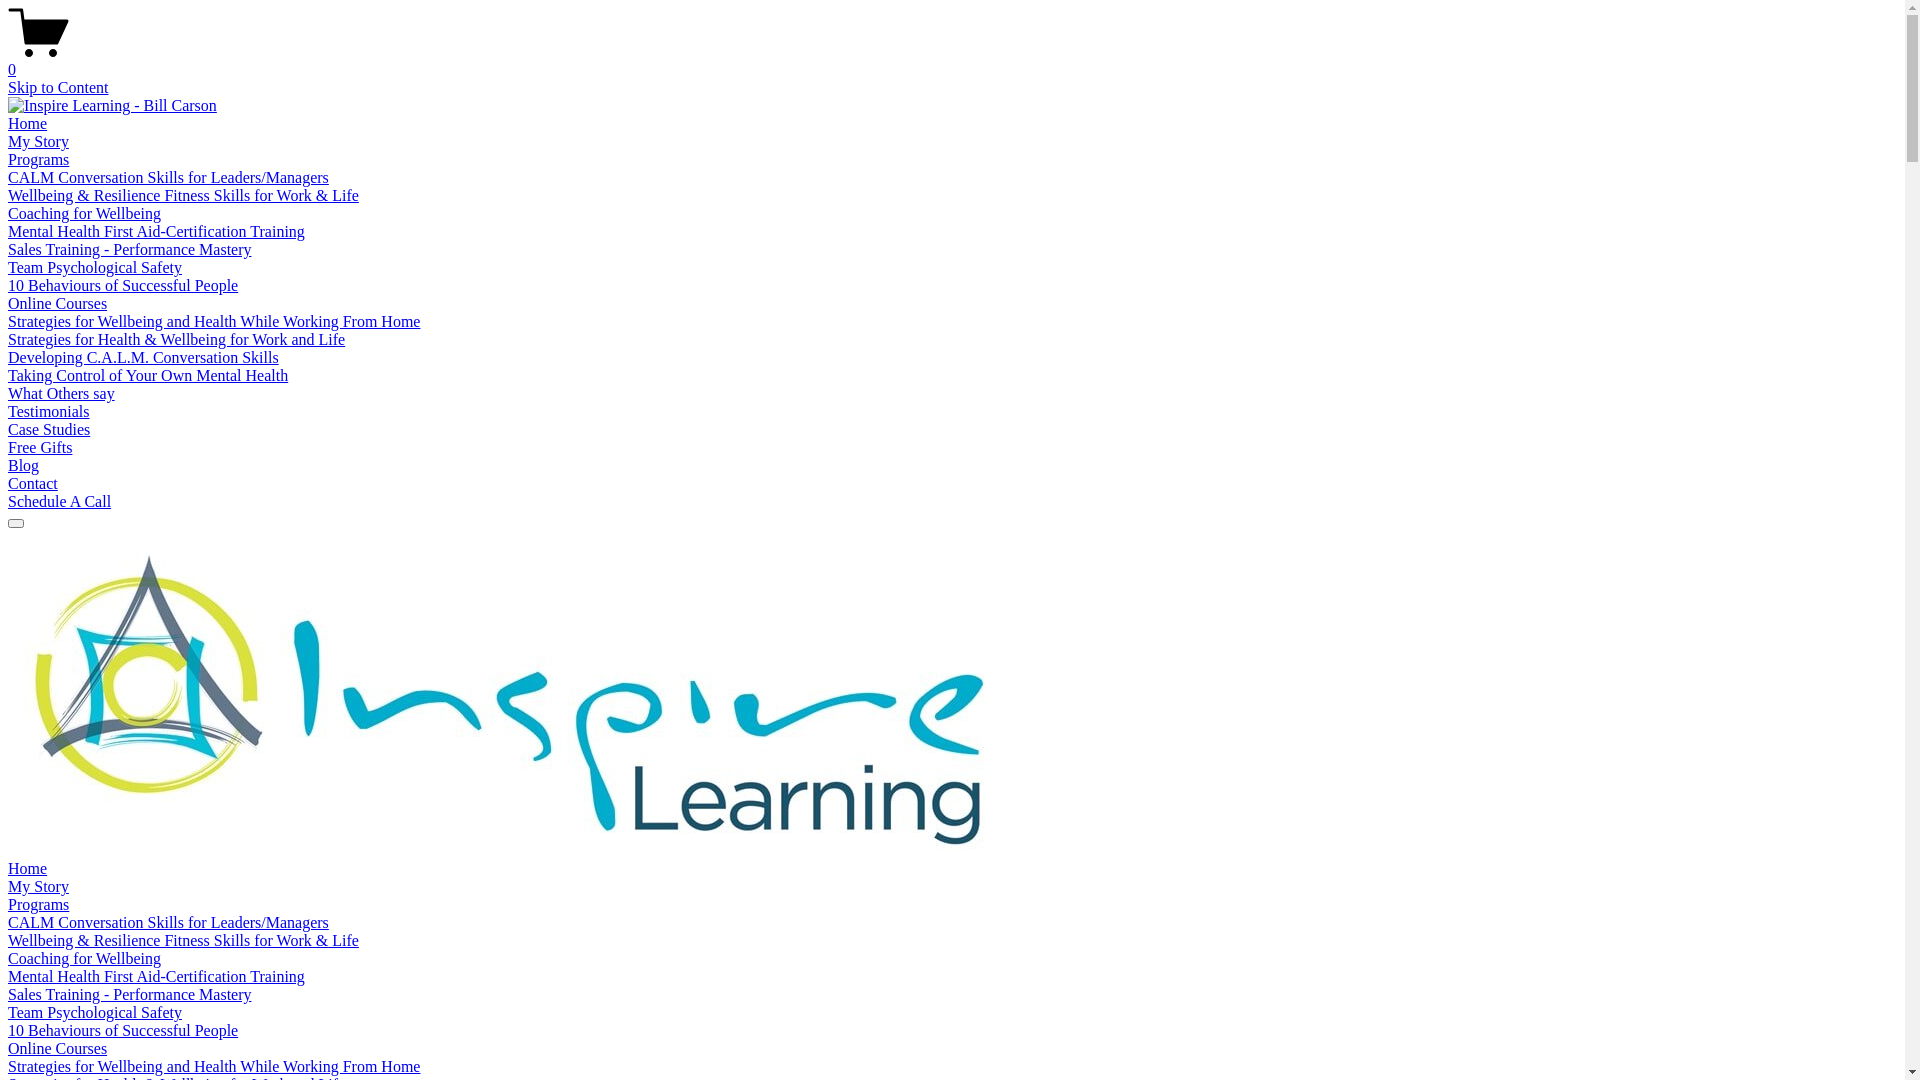 The image size is (1920, 1080). What do you see at coordinates (130, 250) in the screenshot?
I see `Sales Training - Performance Mastery` at bounding box center [130, 250].